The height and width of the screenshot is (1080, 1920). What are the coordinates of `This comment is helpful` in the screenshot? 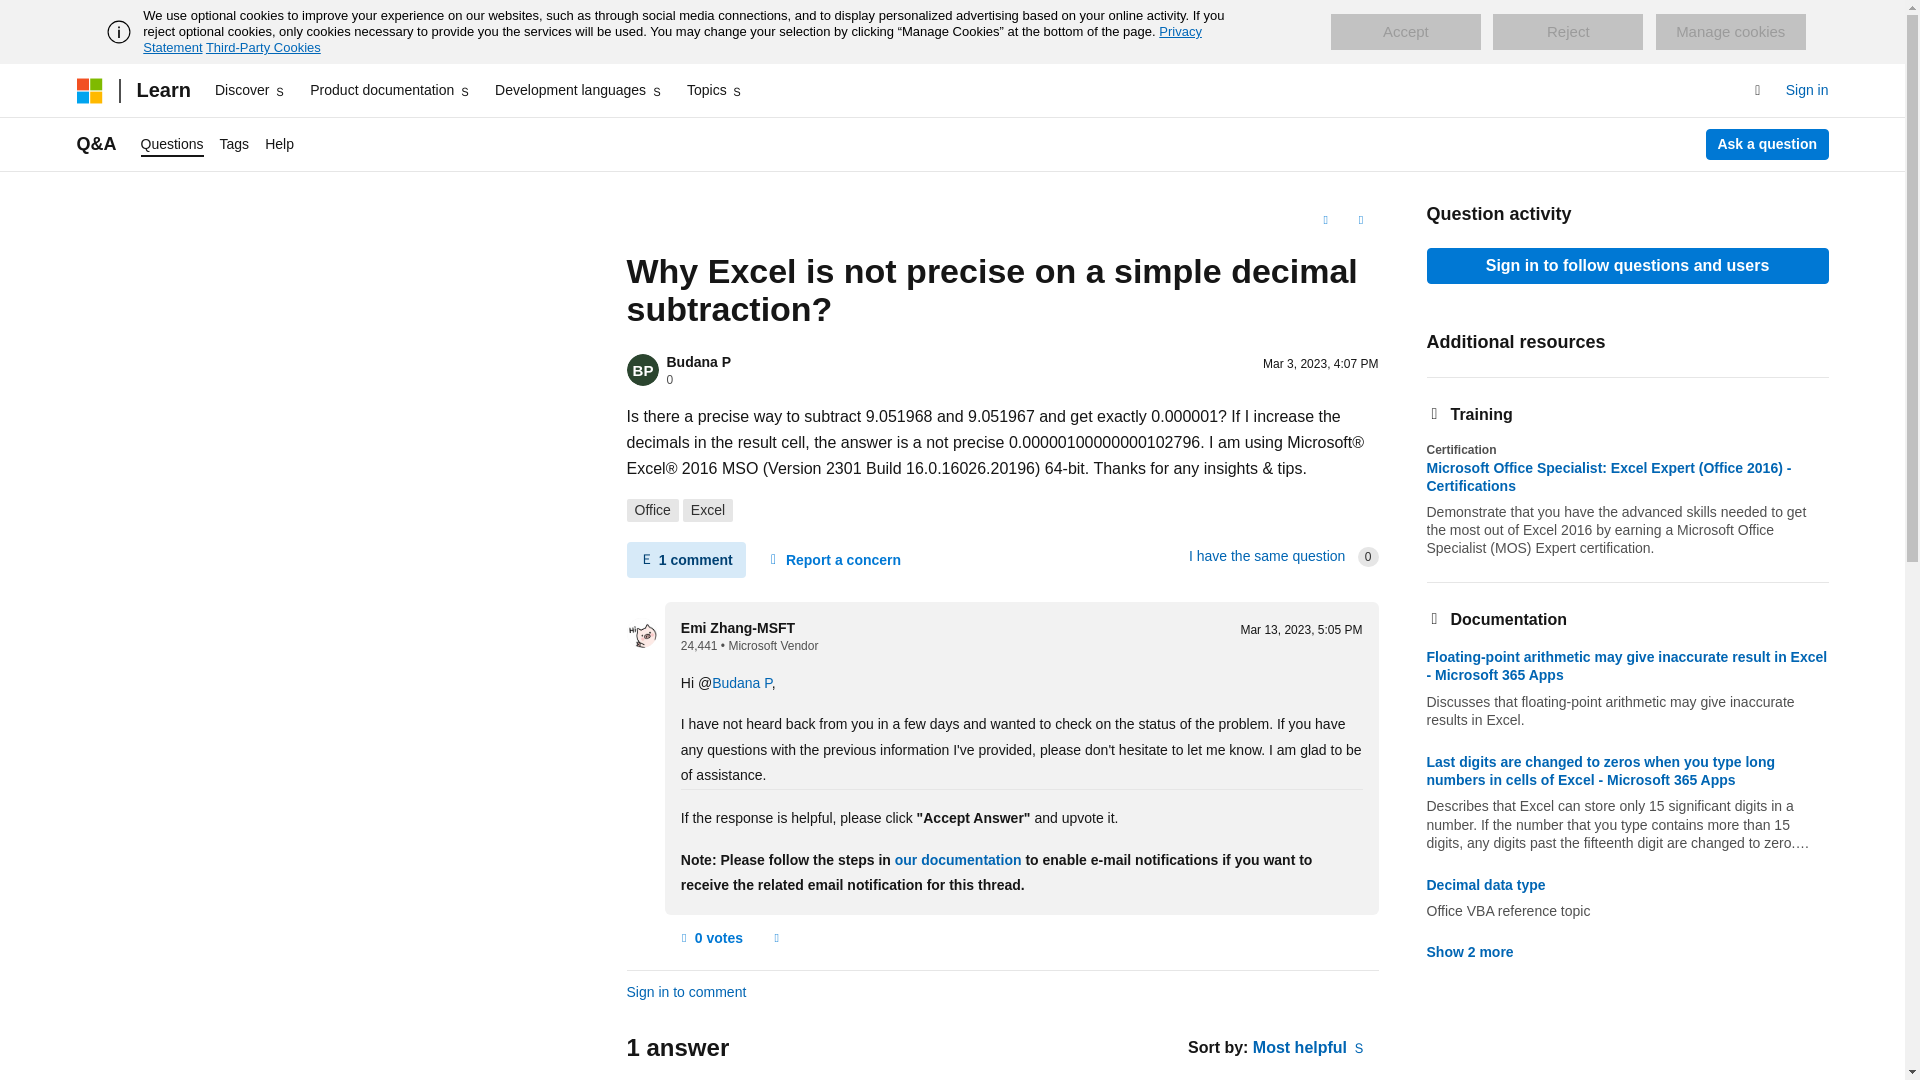 It's located at (710, 938).